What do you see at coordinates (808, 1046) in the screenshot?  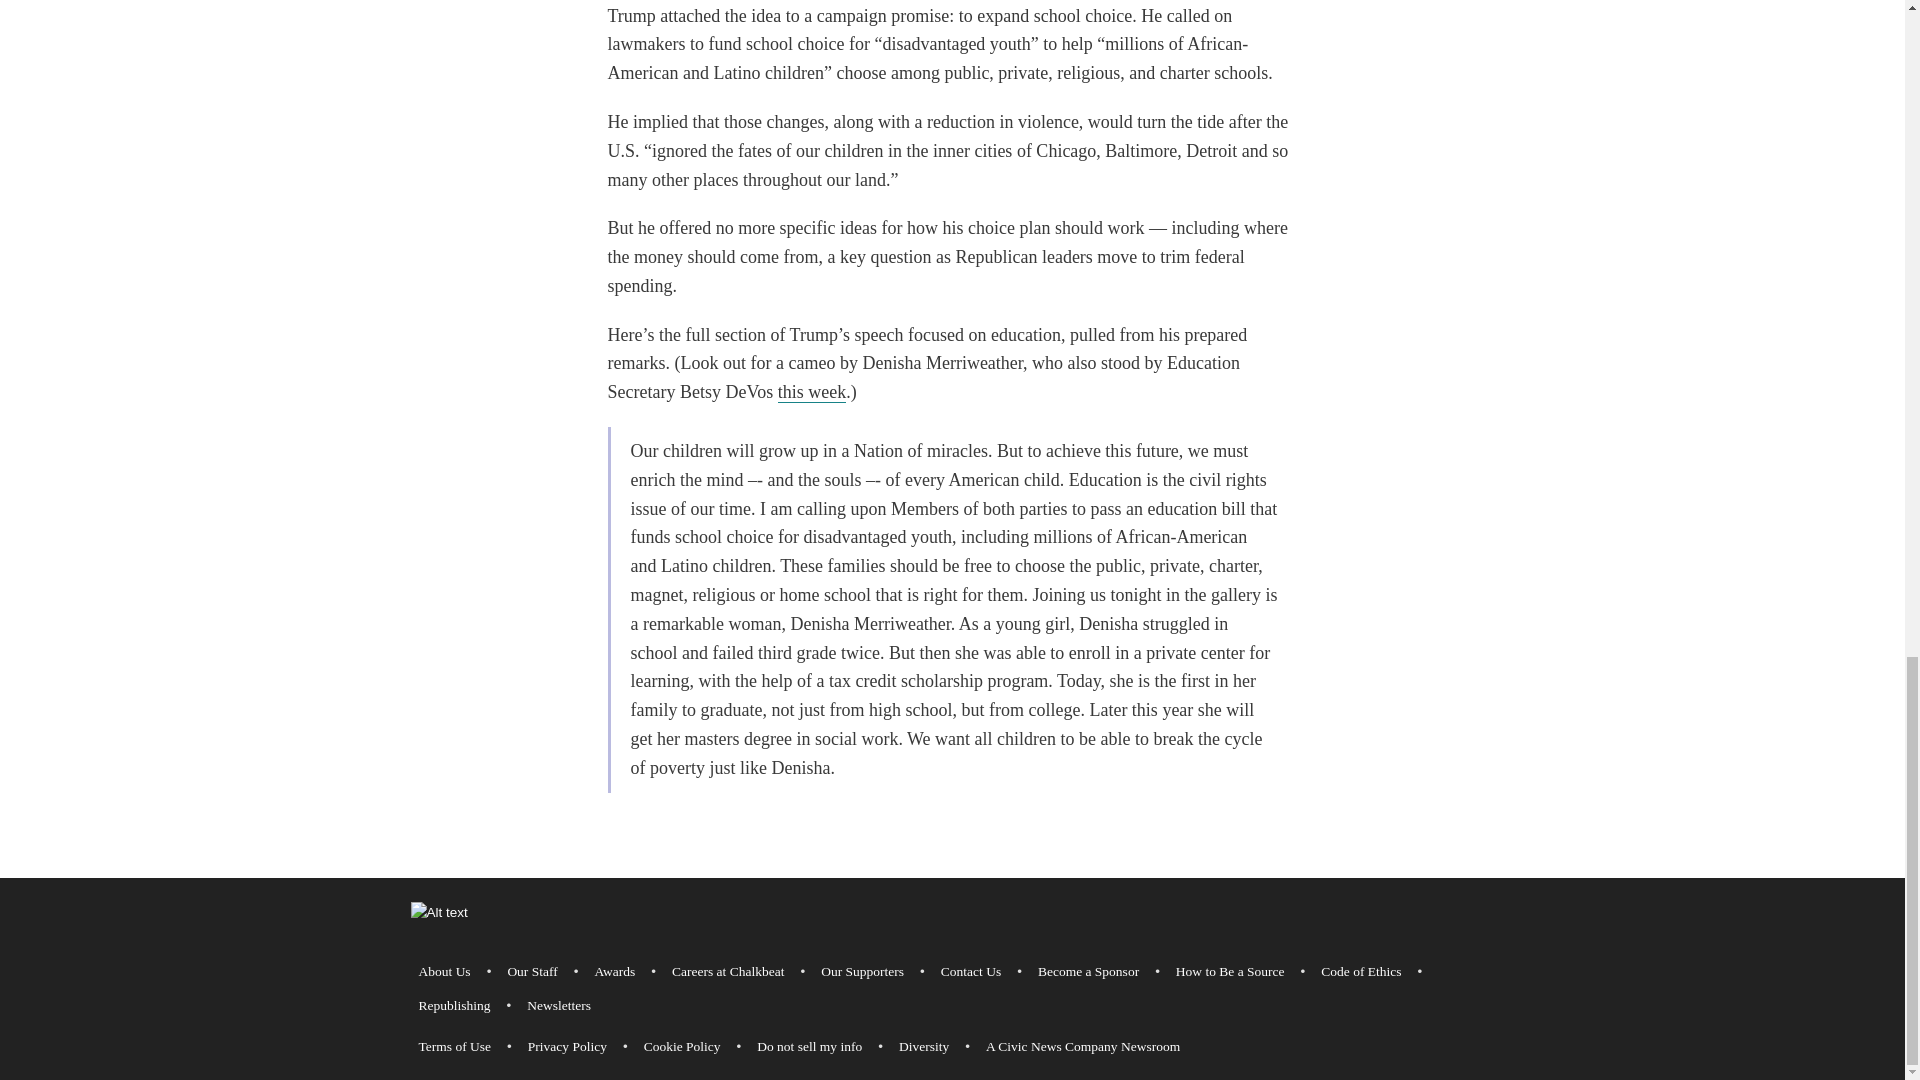 I see `Do not sell my info` at bounding box center [808, 1046].